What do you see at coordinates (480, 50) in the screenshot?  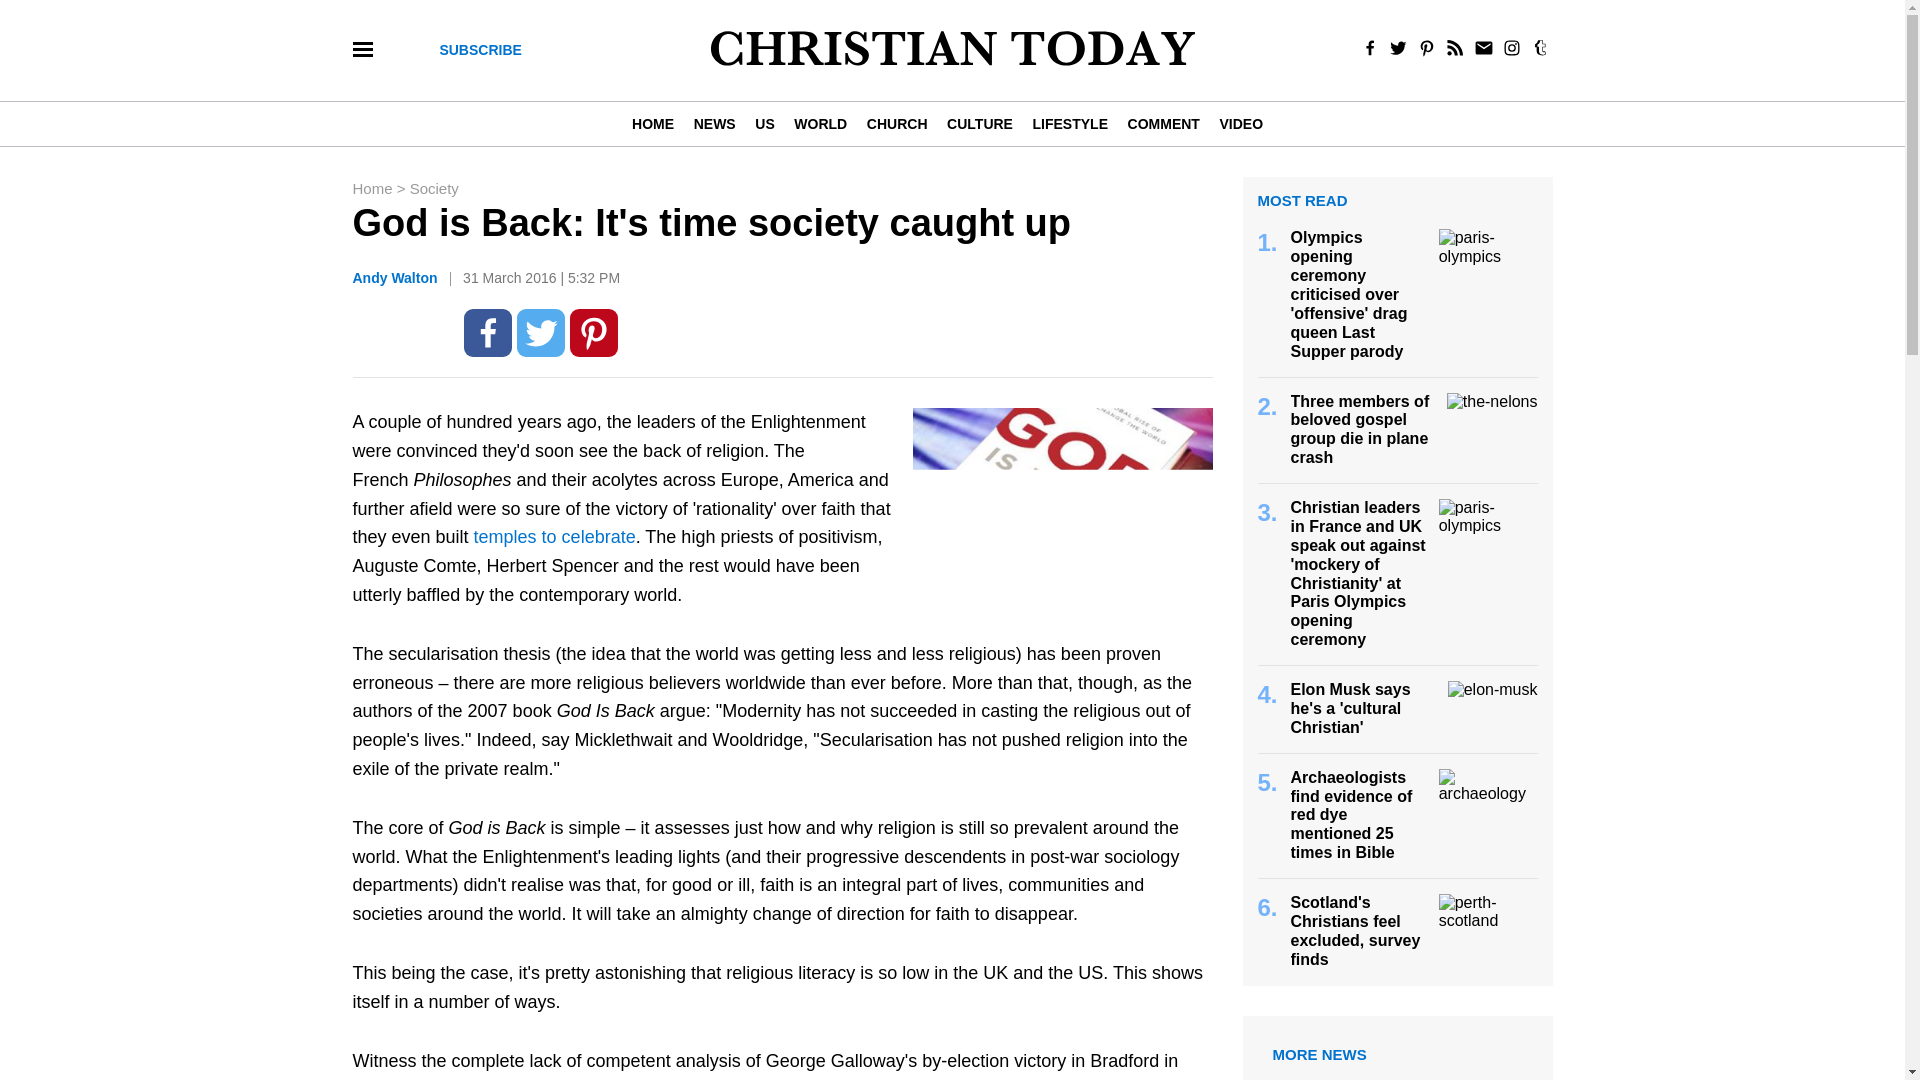 I see `SUBSCRIBE` at bounding box center [480, 50].